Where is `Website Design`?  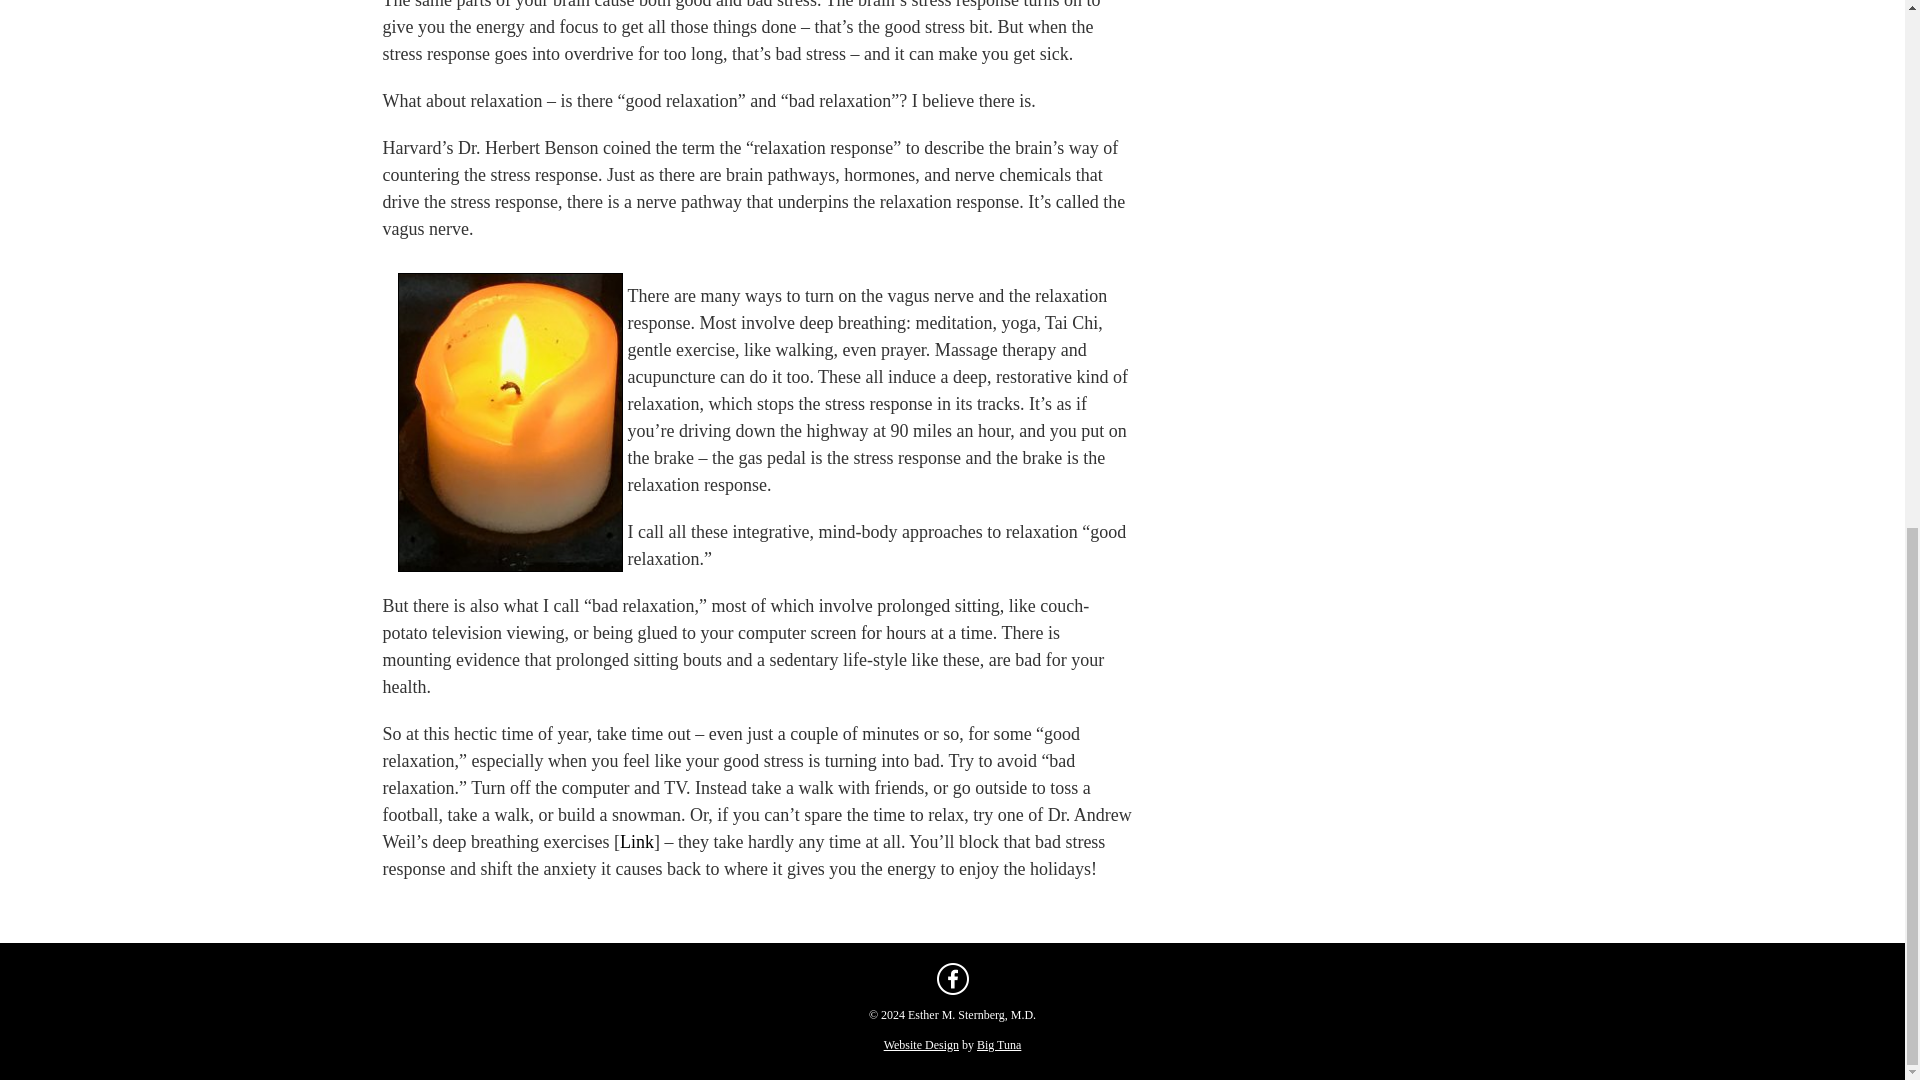
Website Design is located at coordinates (920, 1044).